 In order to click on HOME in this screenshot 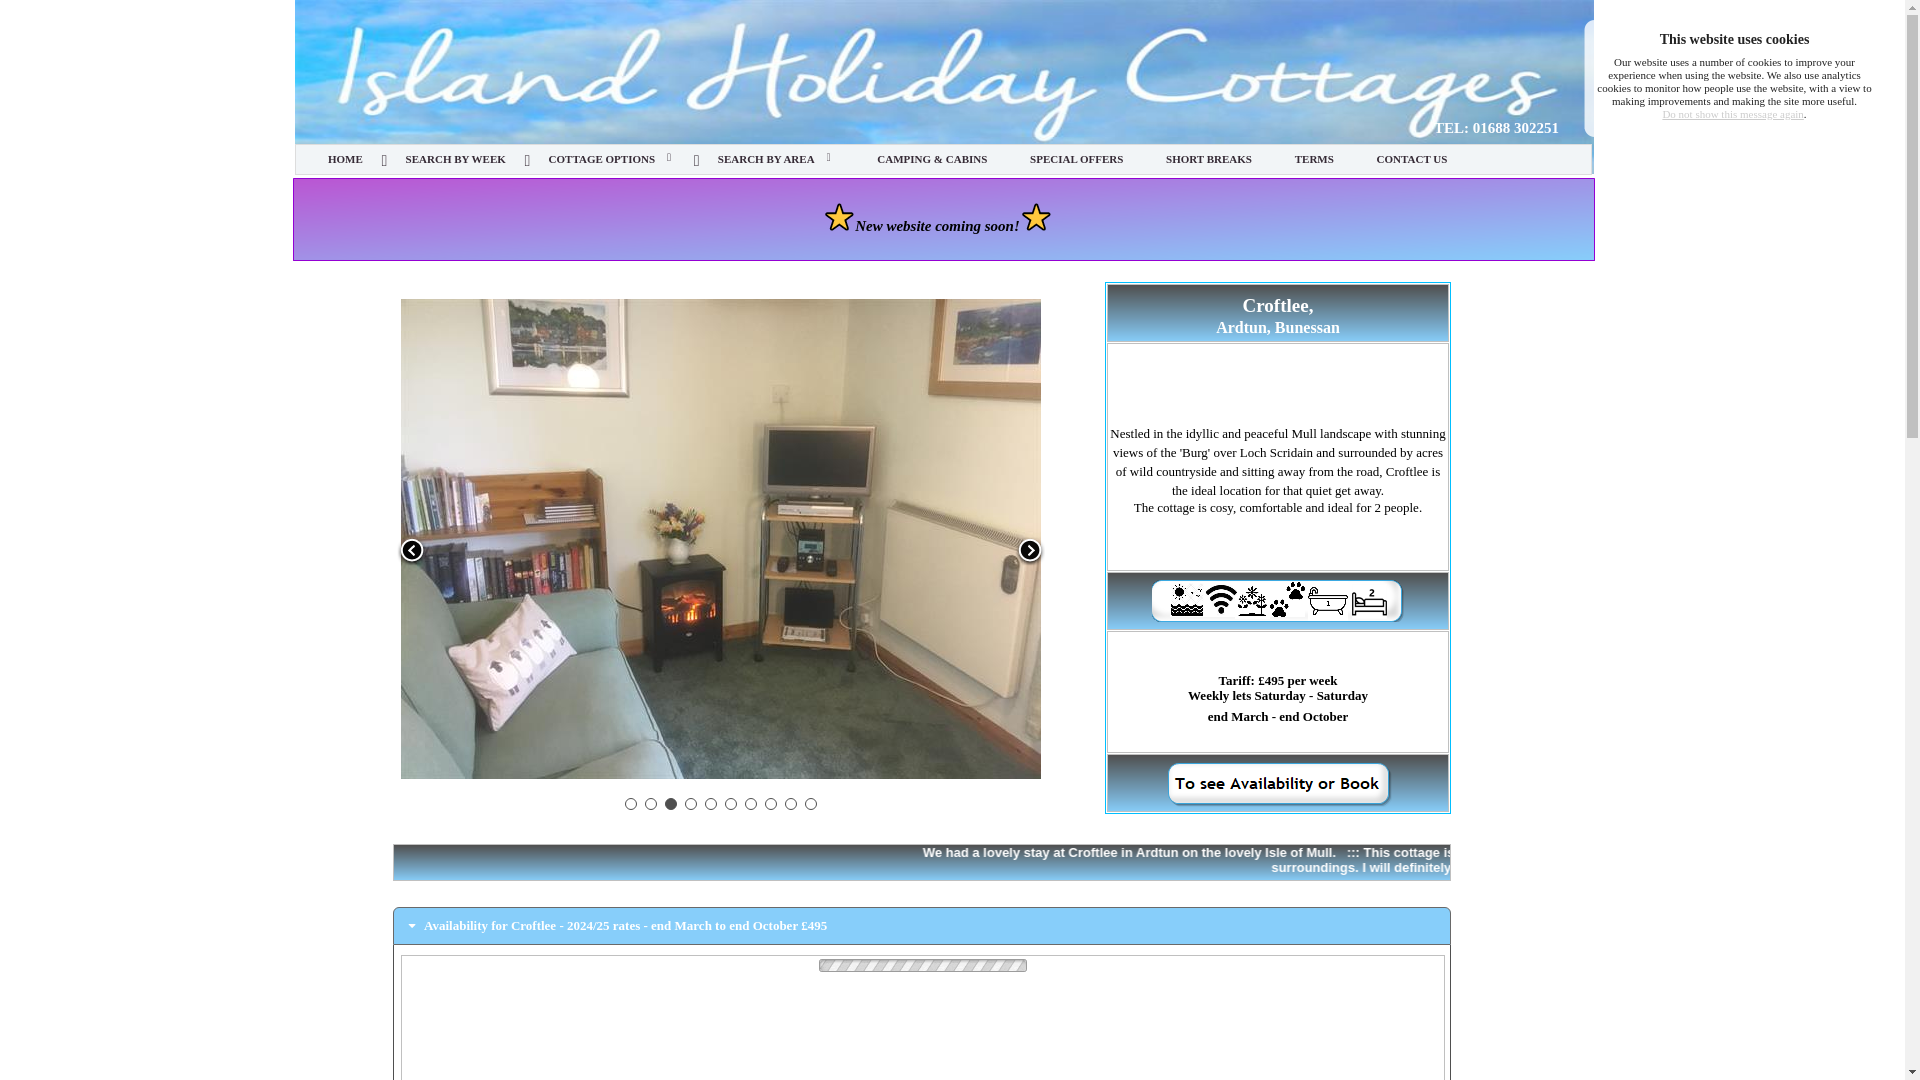, I will do `click(345, 159)`.